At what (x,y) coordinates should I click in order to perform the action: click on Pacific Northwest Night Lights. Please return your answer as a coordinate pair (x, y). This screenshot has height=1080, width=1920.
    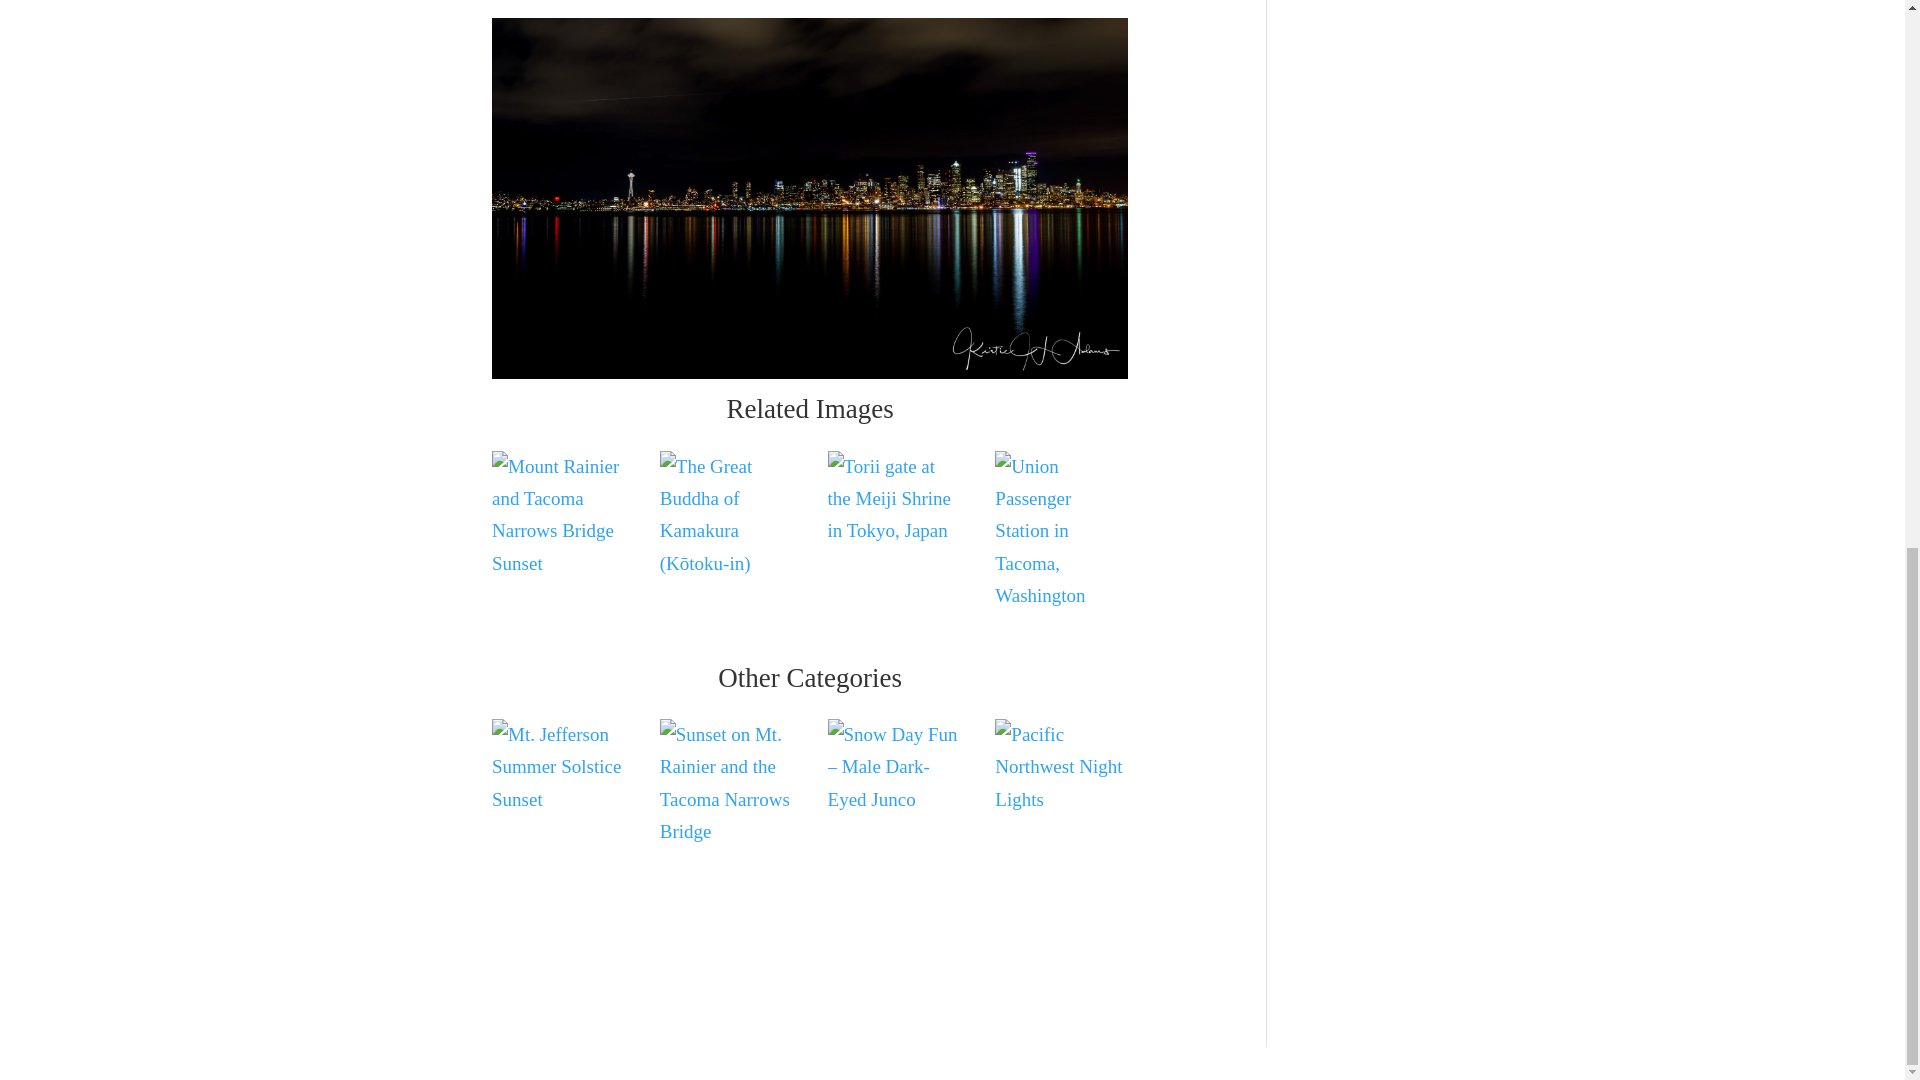
    Looking at the image, I should click on (1061, 768).